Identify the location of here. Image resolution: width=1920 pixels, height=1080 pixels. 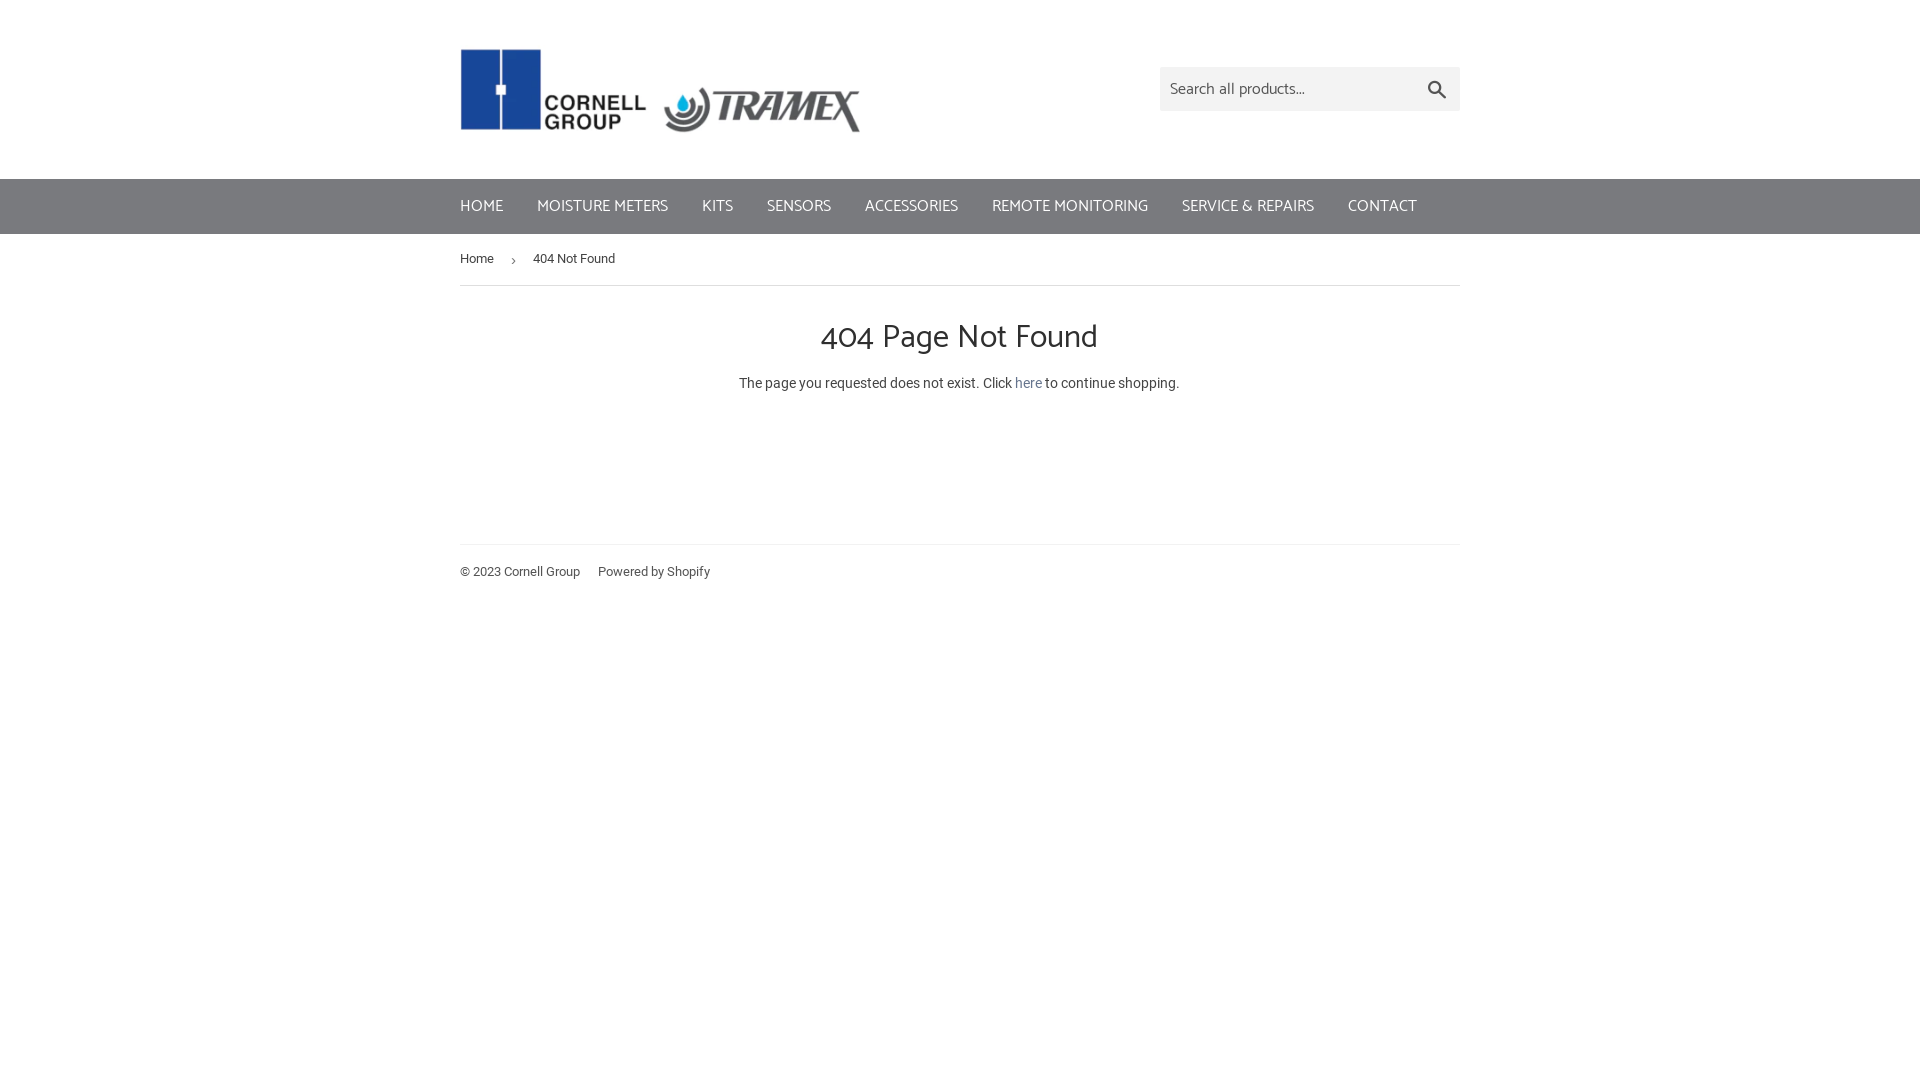
(1028, 383).